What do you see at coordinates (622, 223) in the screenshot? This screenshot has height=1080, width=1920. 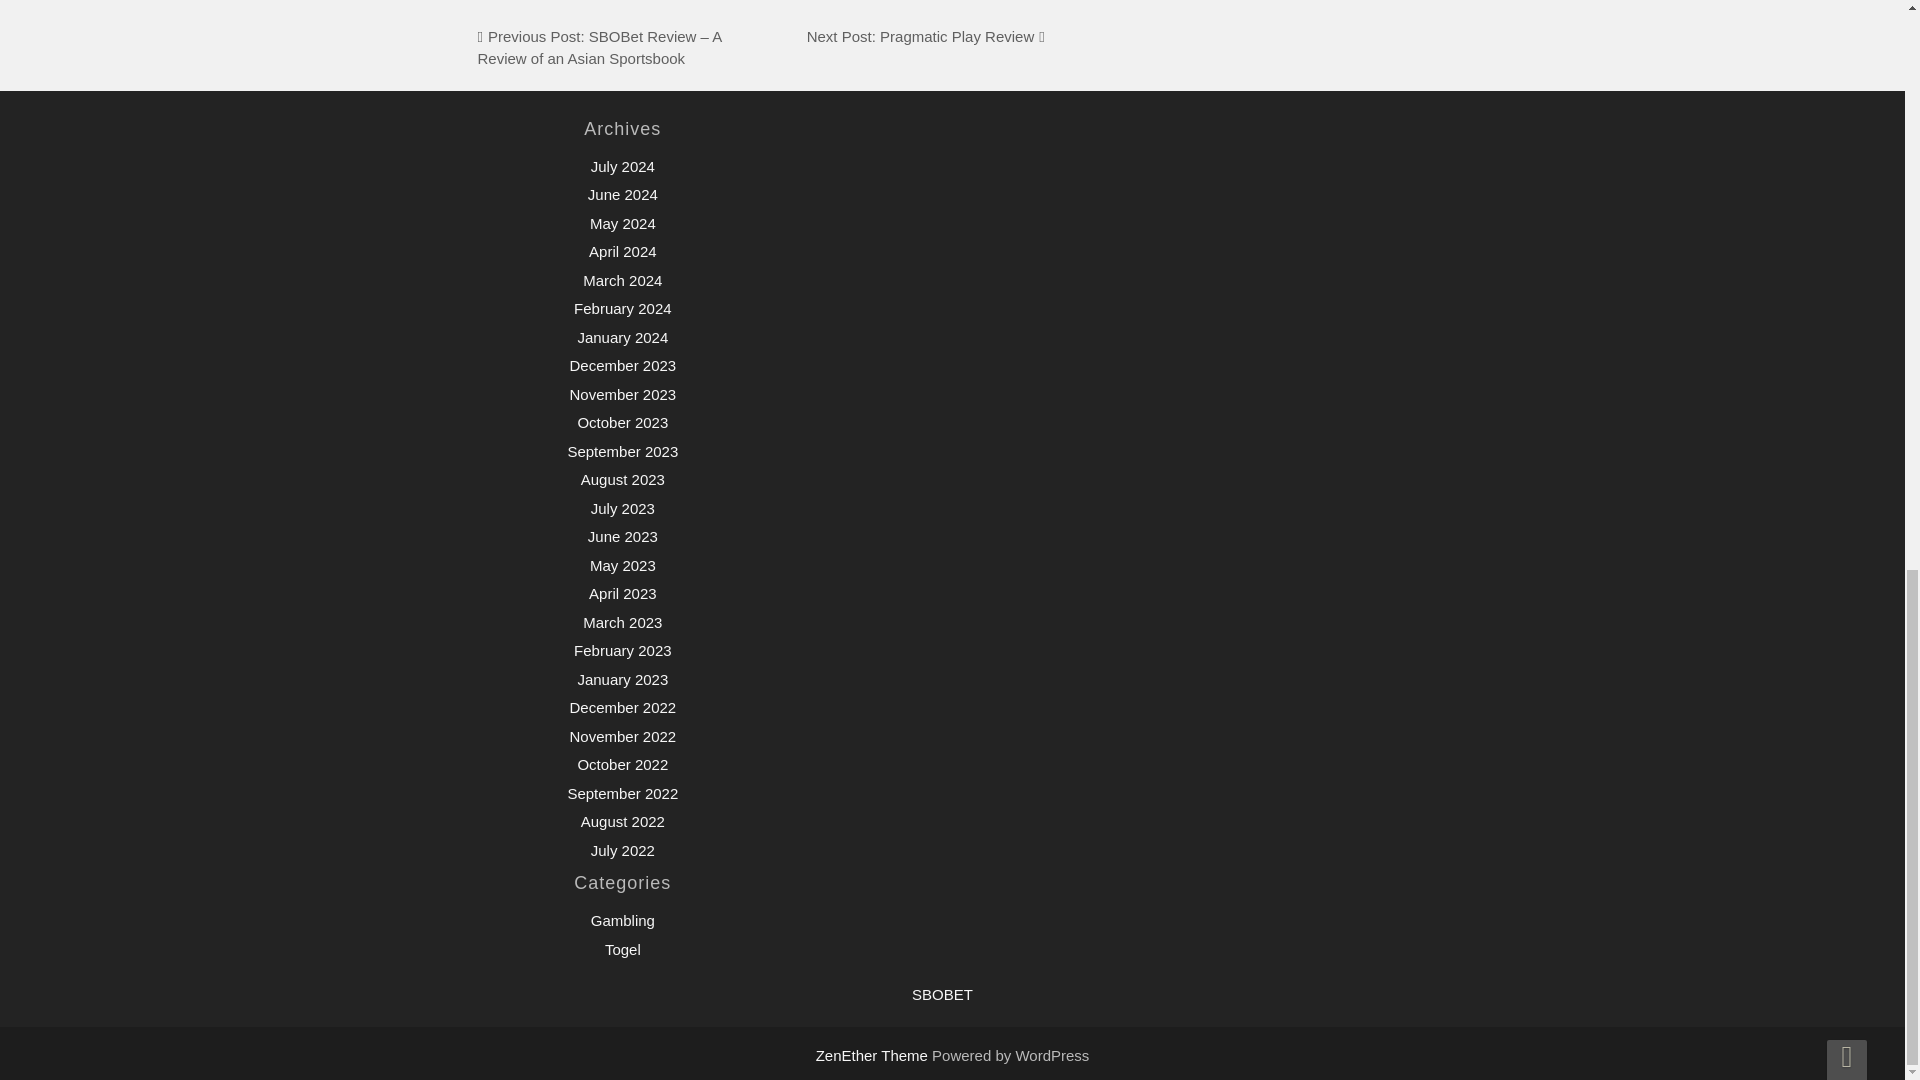 I see `May 2024` at bounding box center [622, 223].